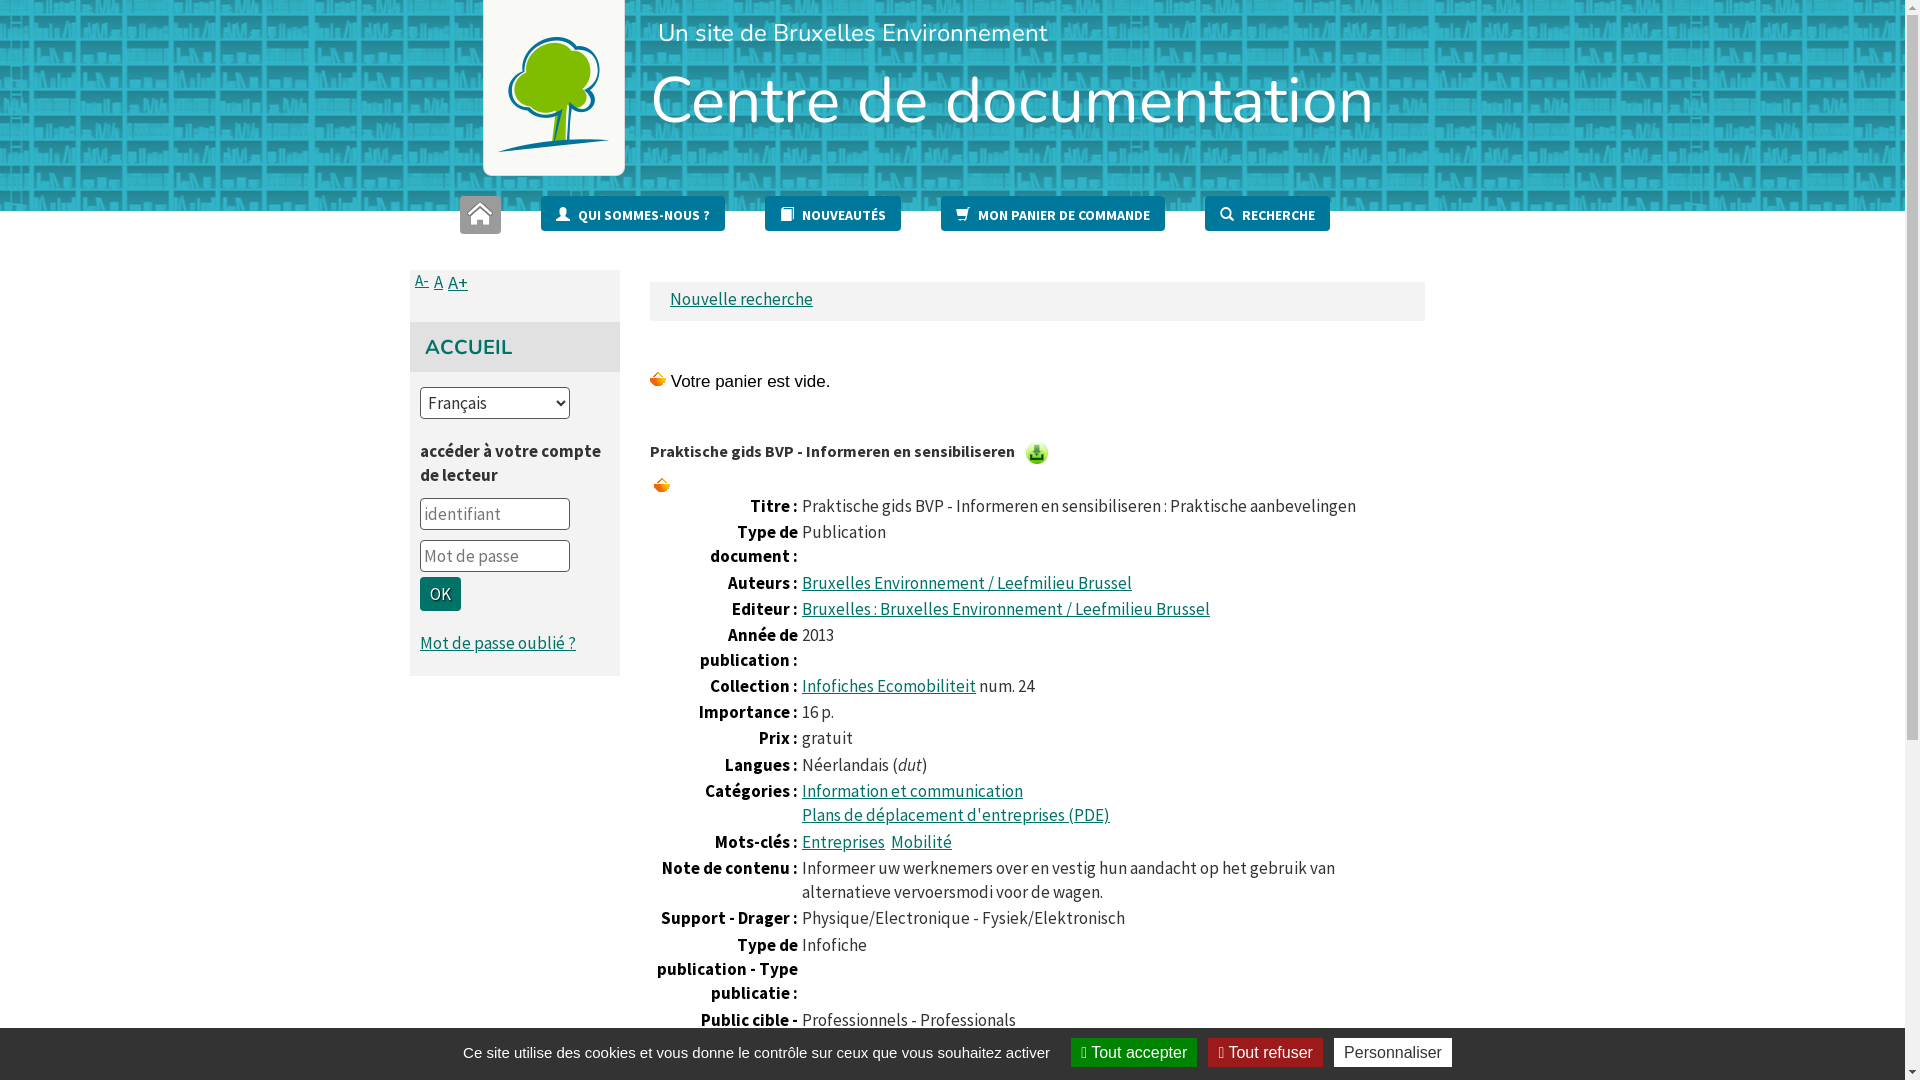 The image size is (1920, 1080). I want to click on ACCUEIL, so click(468, 348).